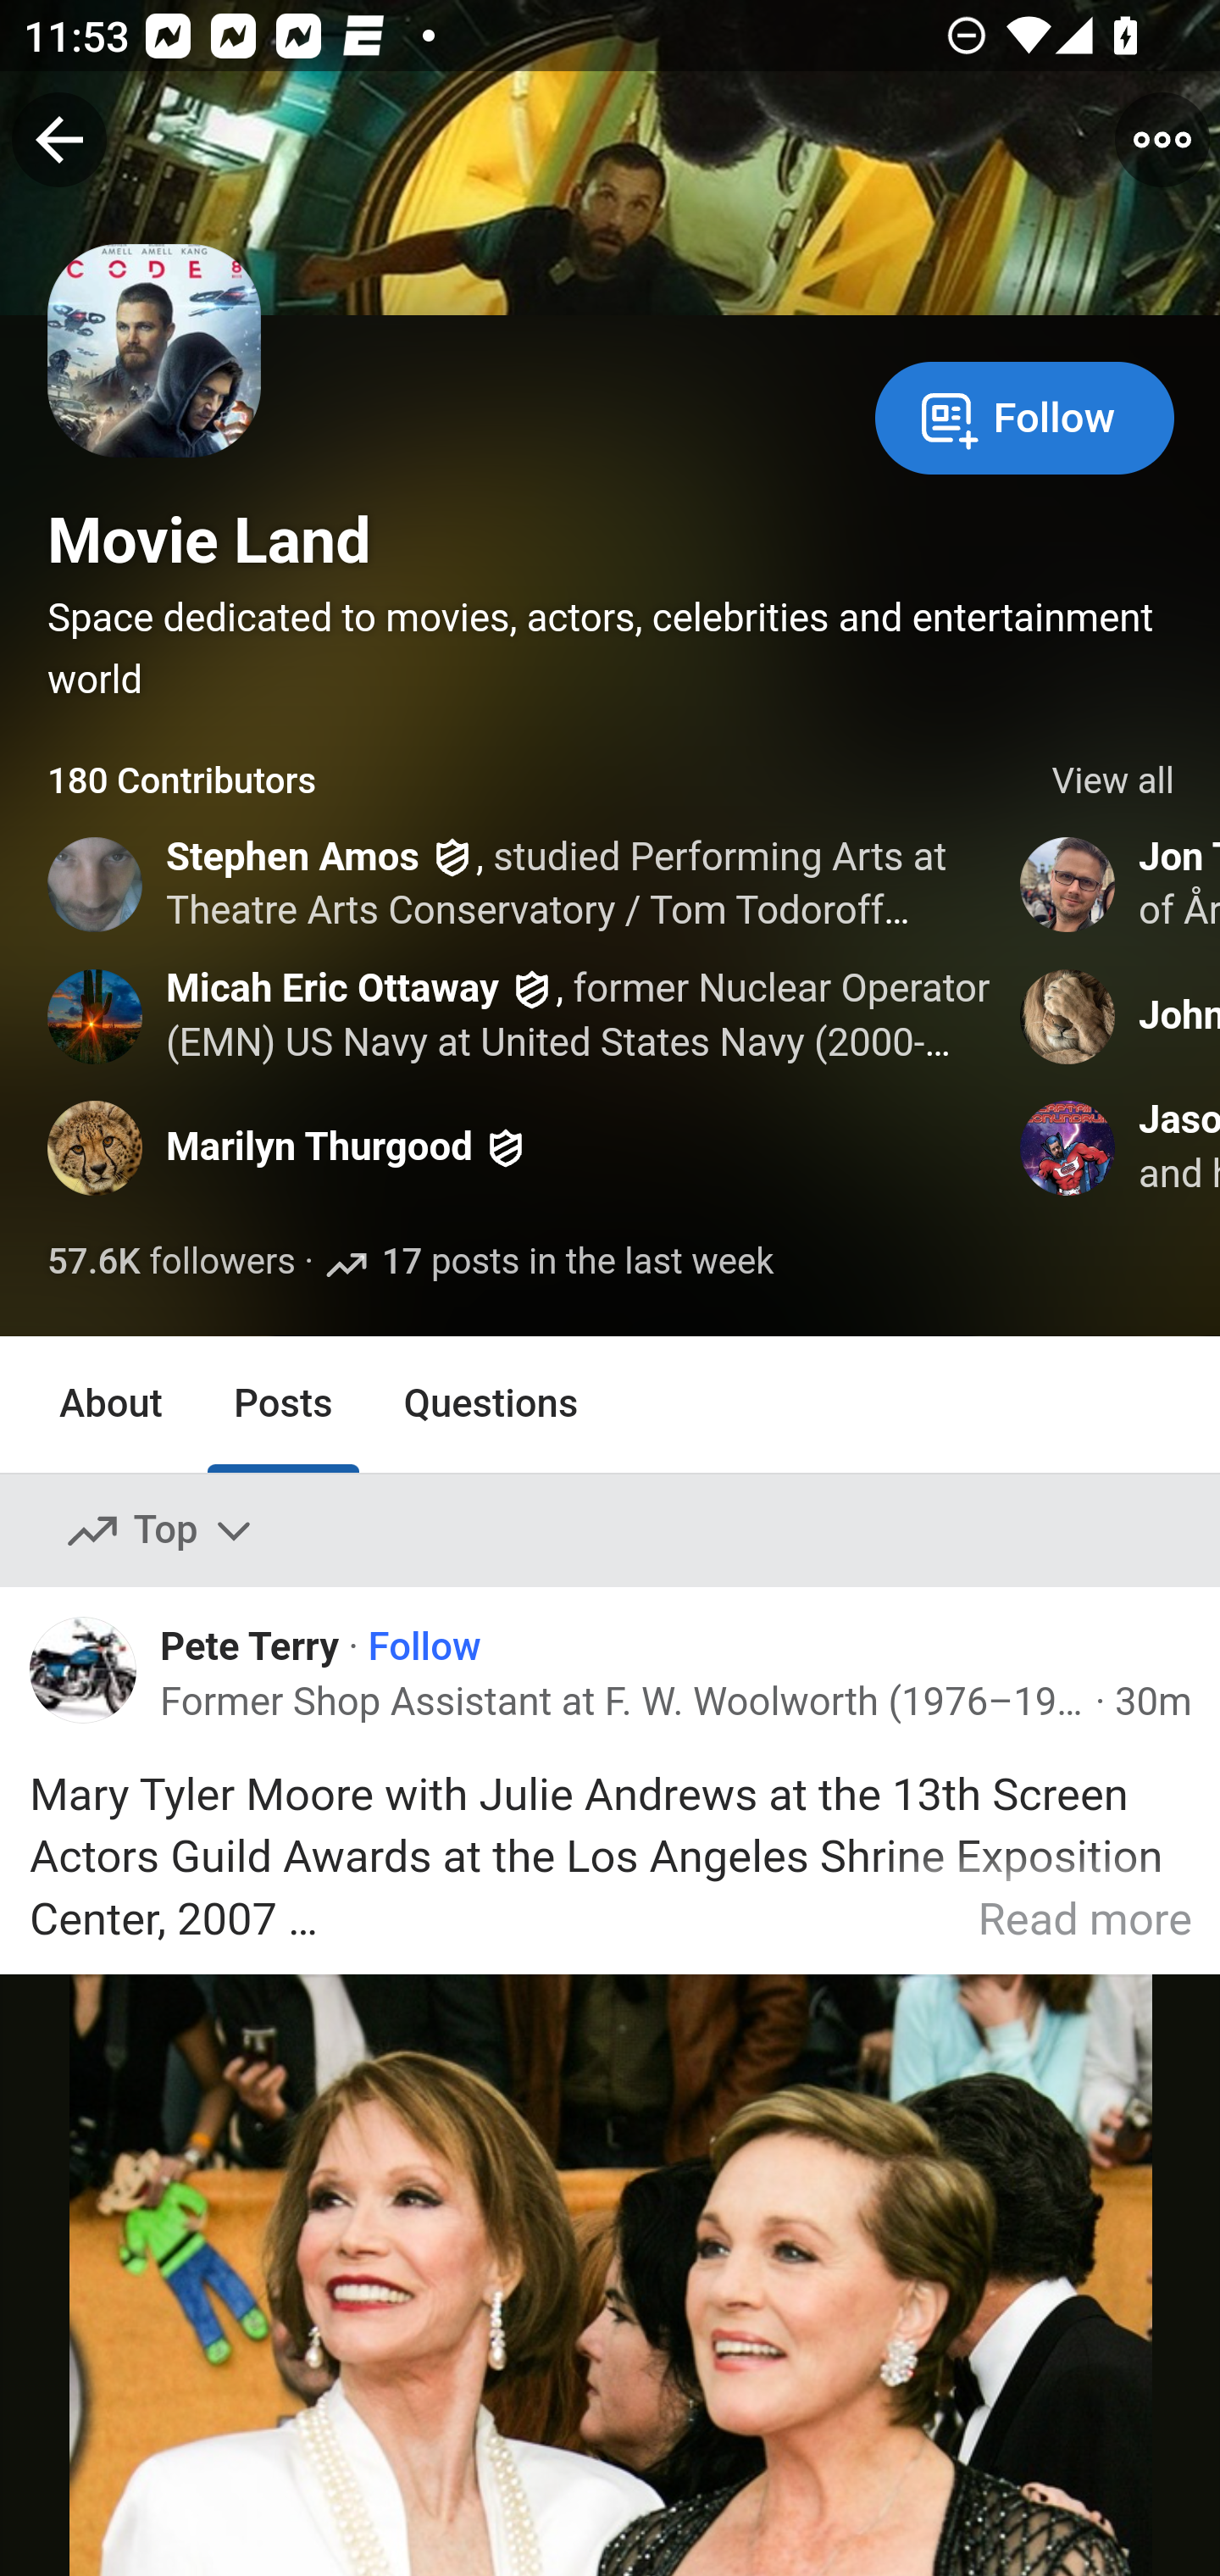 The image size is (1220, 2576). Describe the element at coordinates (210, 541) in the screenshot. I see `Movie Land` at that location.